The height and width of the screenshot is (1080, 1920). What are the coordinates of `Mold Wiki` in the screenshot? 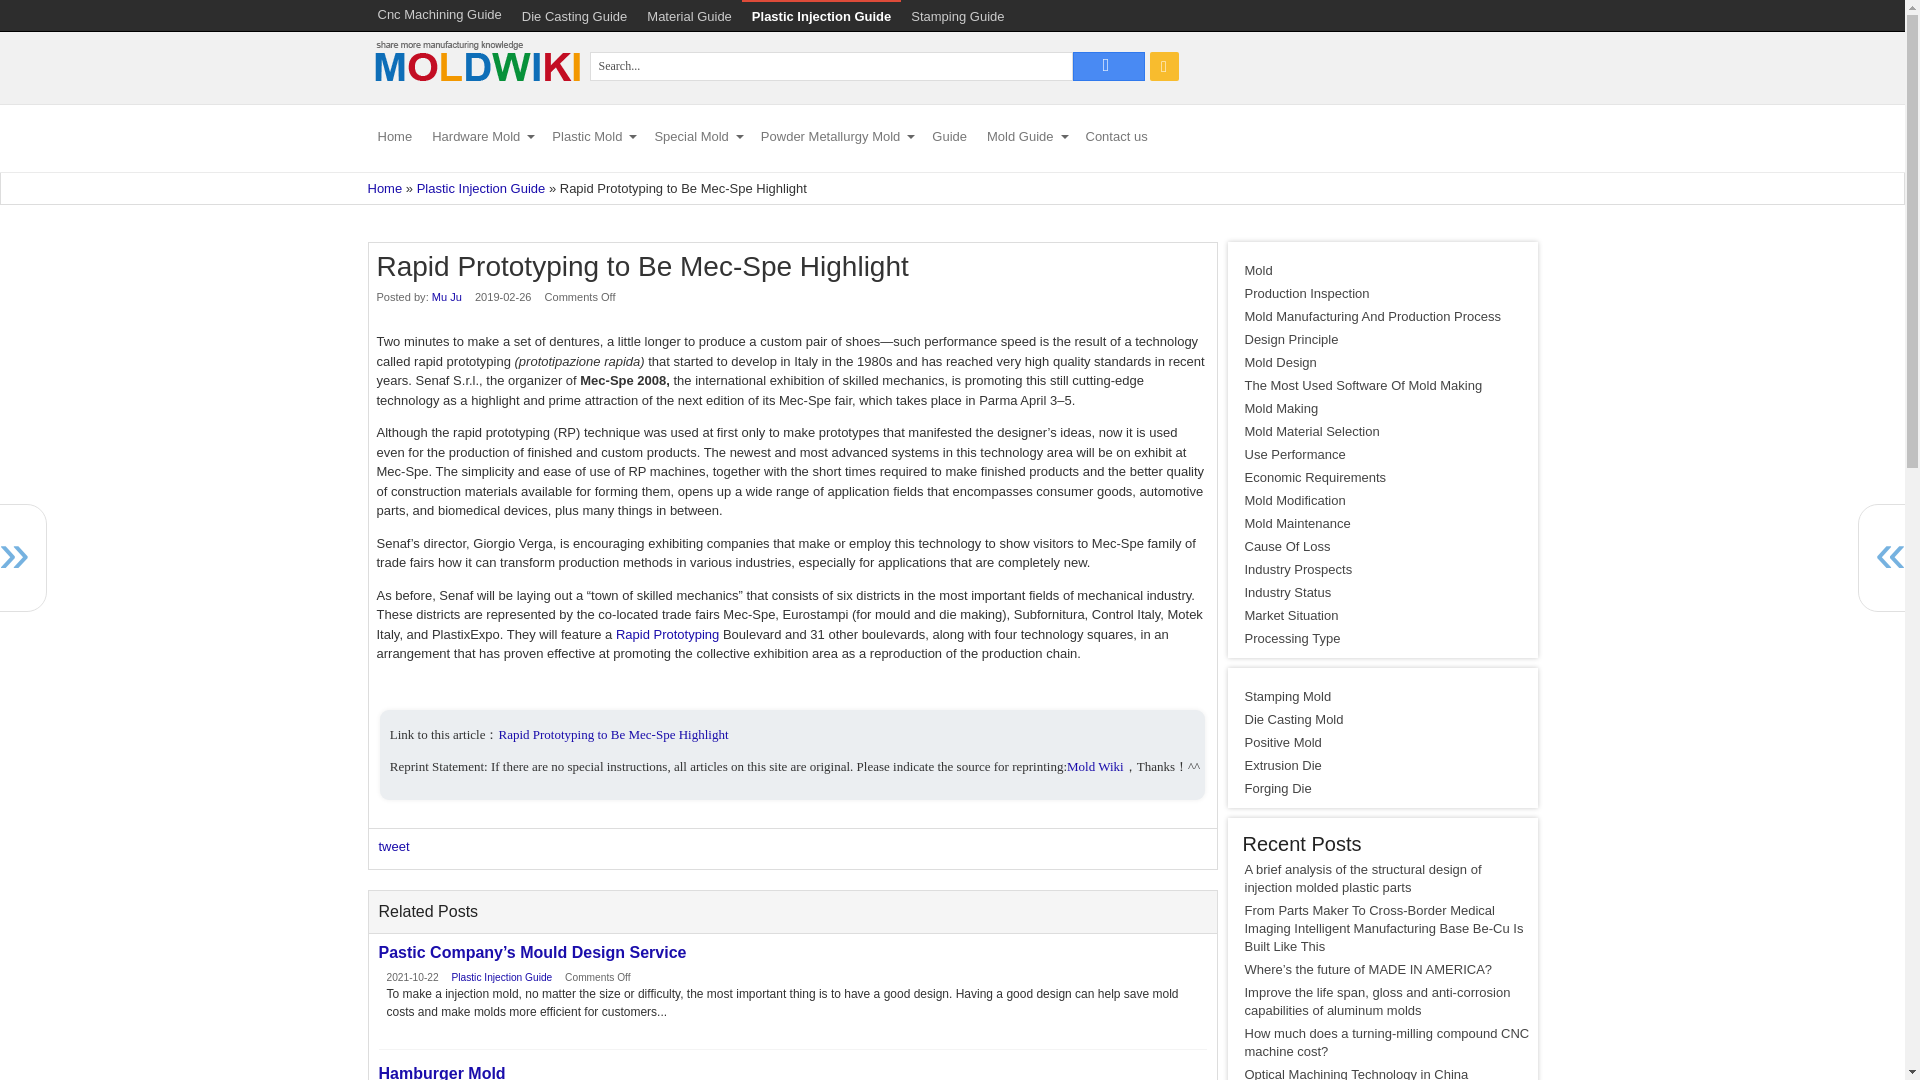 It's located at (476, 92).